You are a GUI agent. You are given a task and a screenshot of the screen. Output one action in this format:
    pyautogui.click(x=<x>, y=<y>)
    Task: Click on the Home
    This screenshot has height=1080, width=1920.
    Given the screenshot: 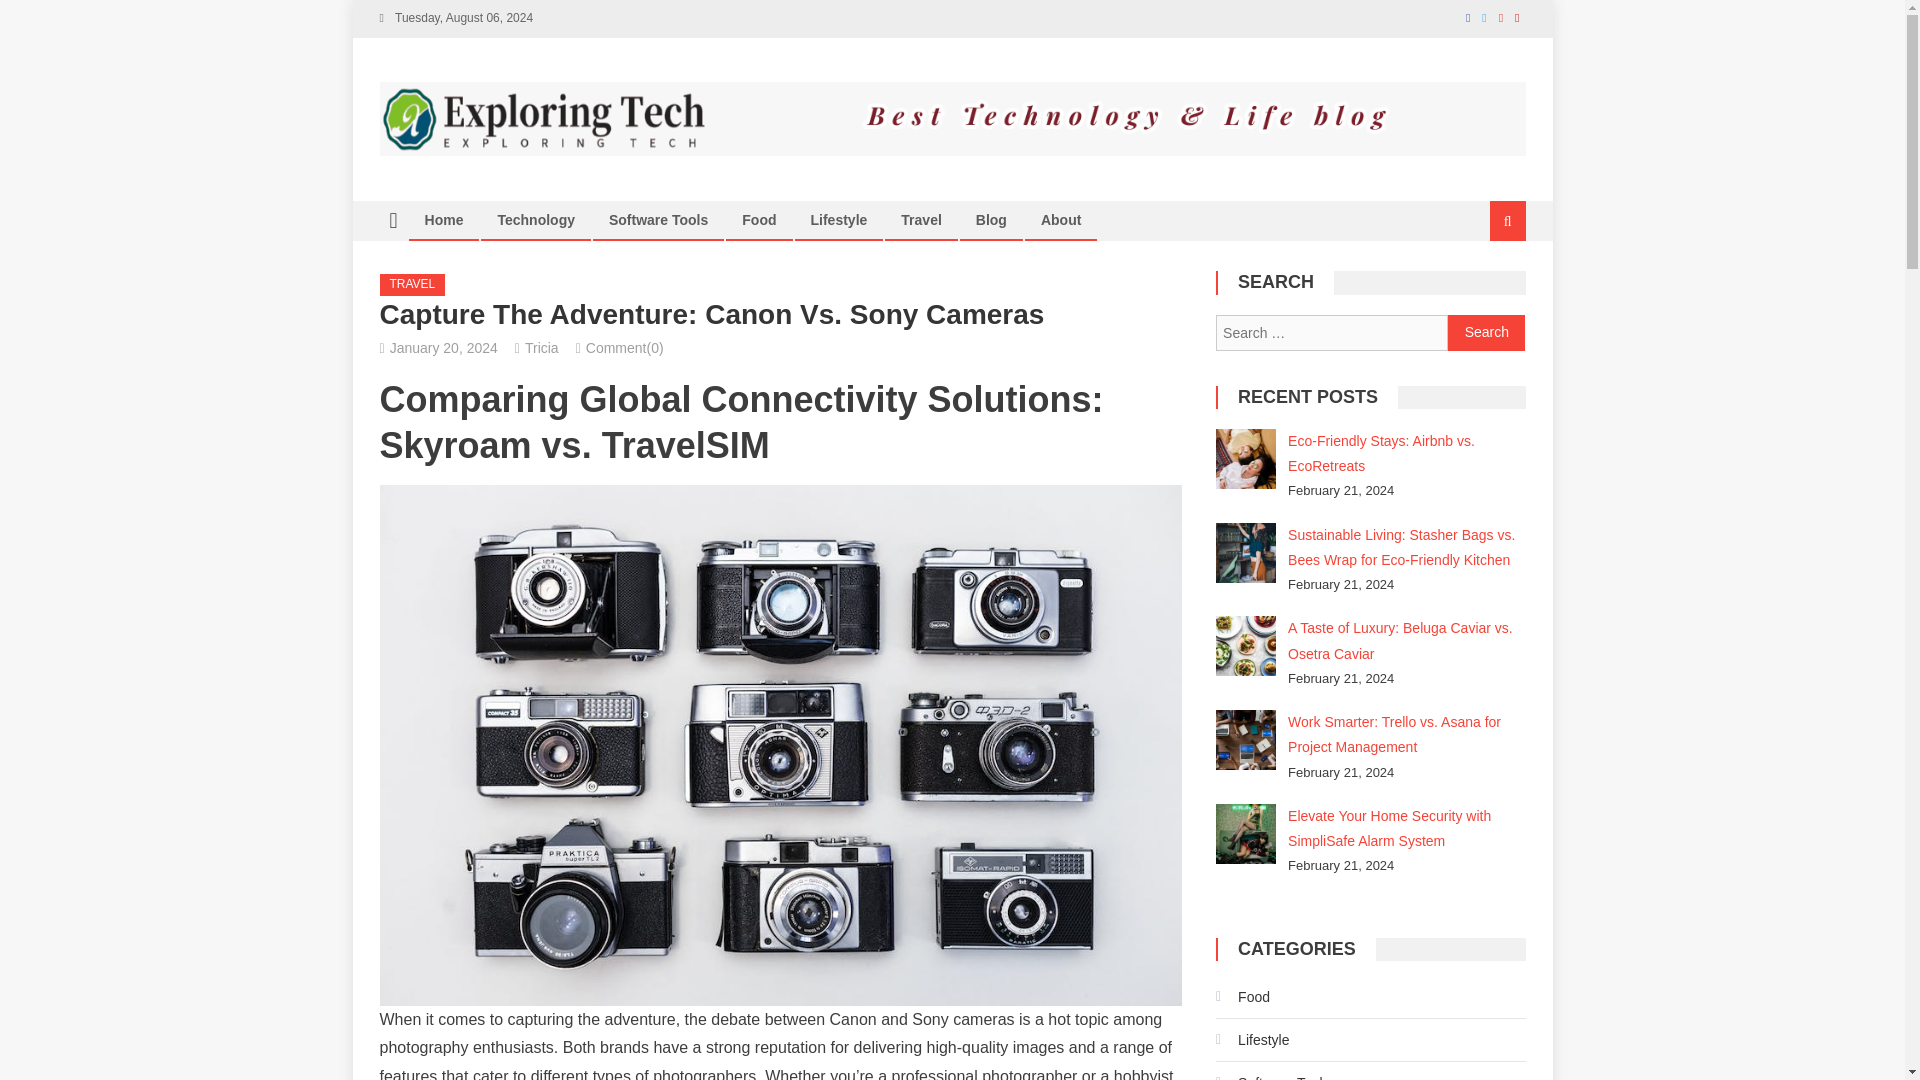 What is the action you would take?
    pyautogui.click(x=444, y=219)
    